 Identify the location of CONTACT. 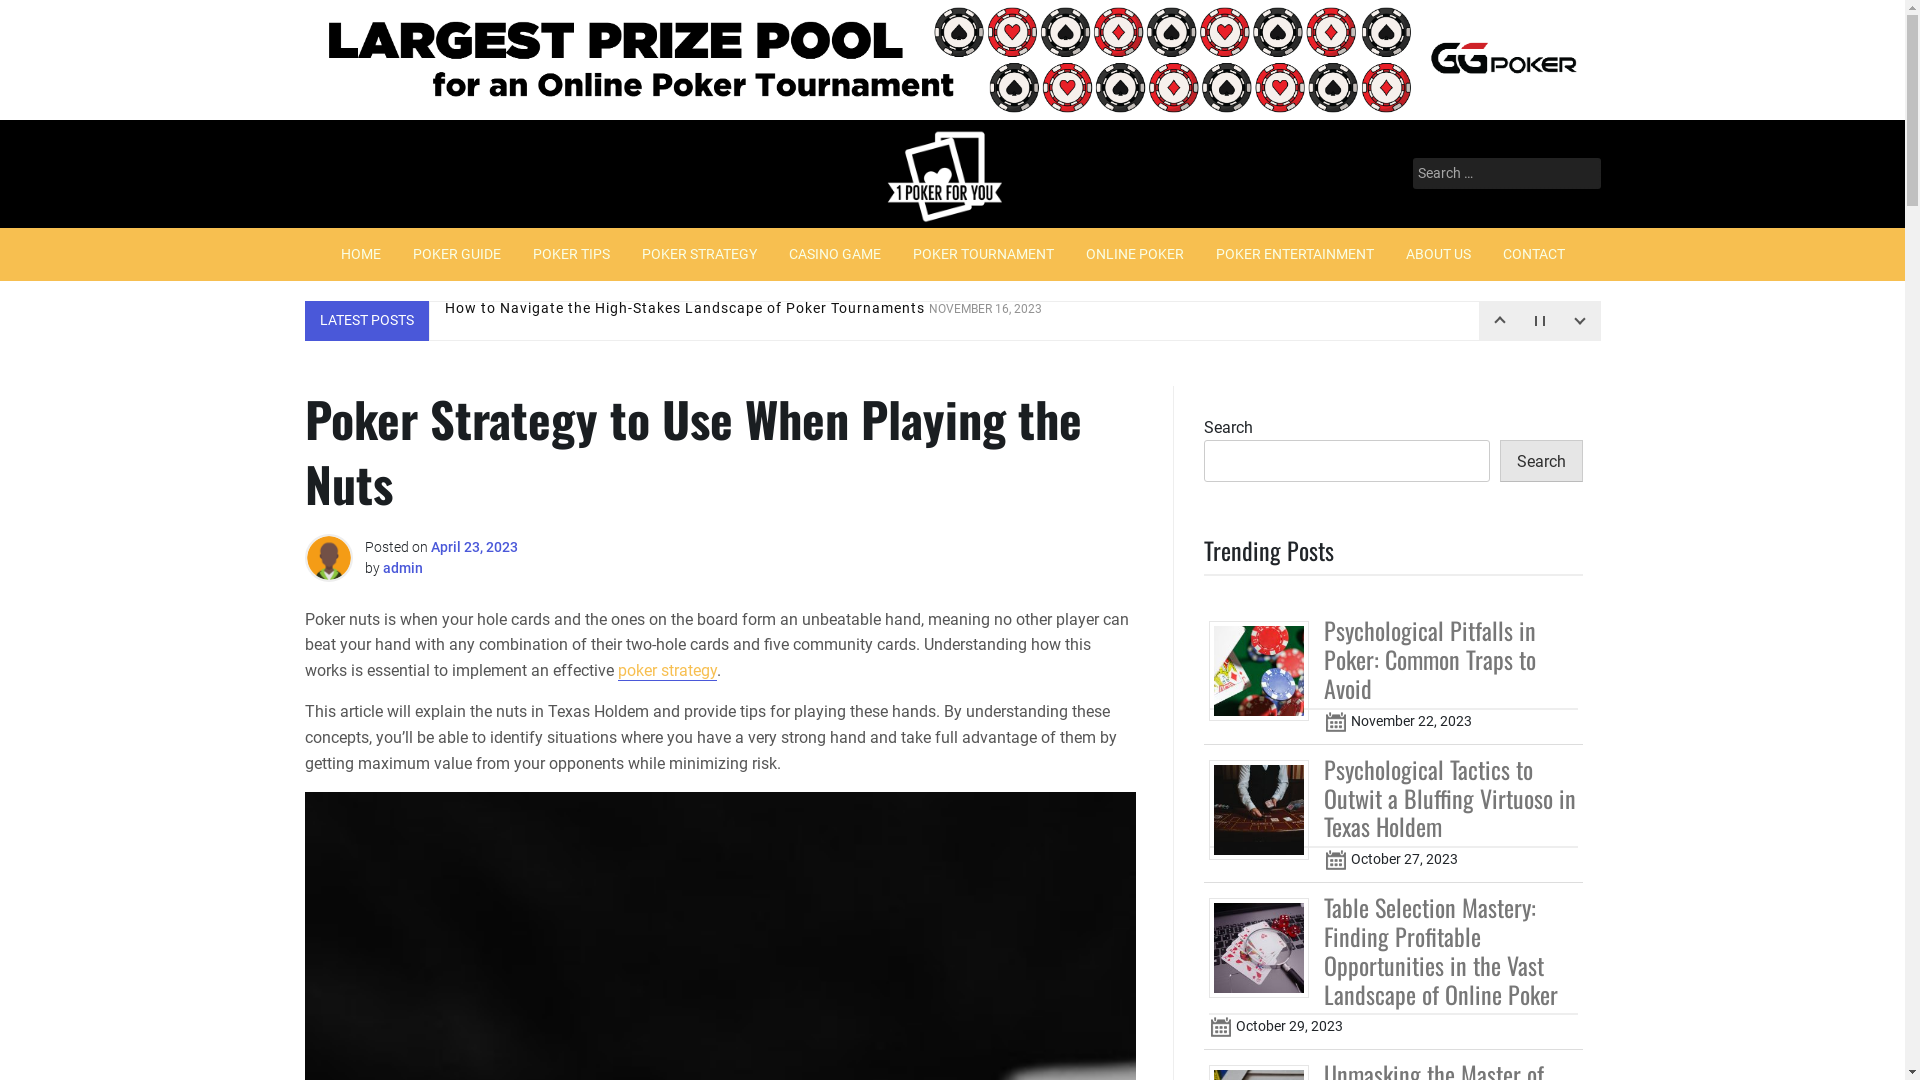
(1533, 254).